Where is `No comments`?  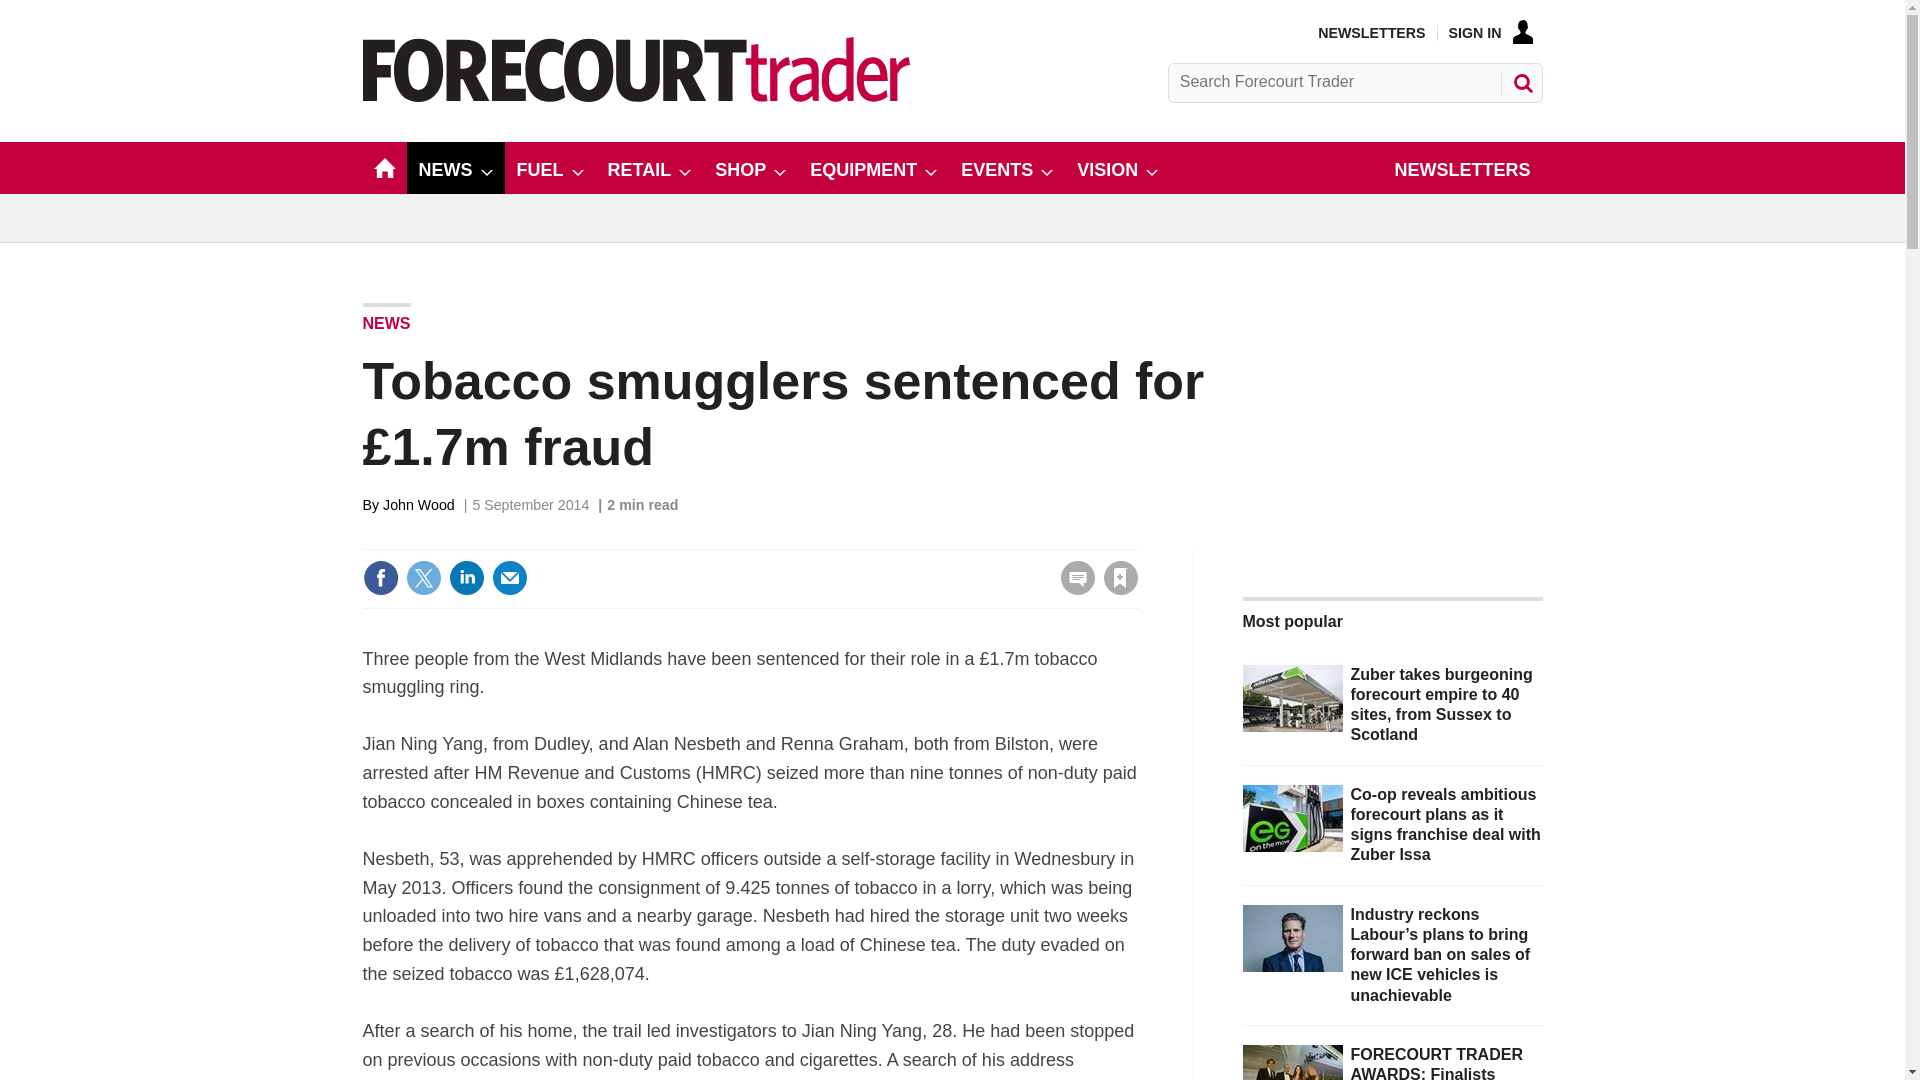 No comments is located at coordinates (1072, 590).